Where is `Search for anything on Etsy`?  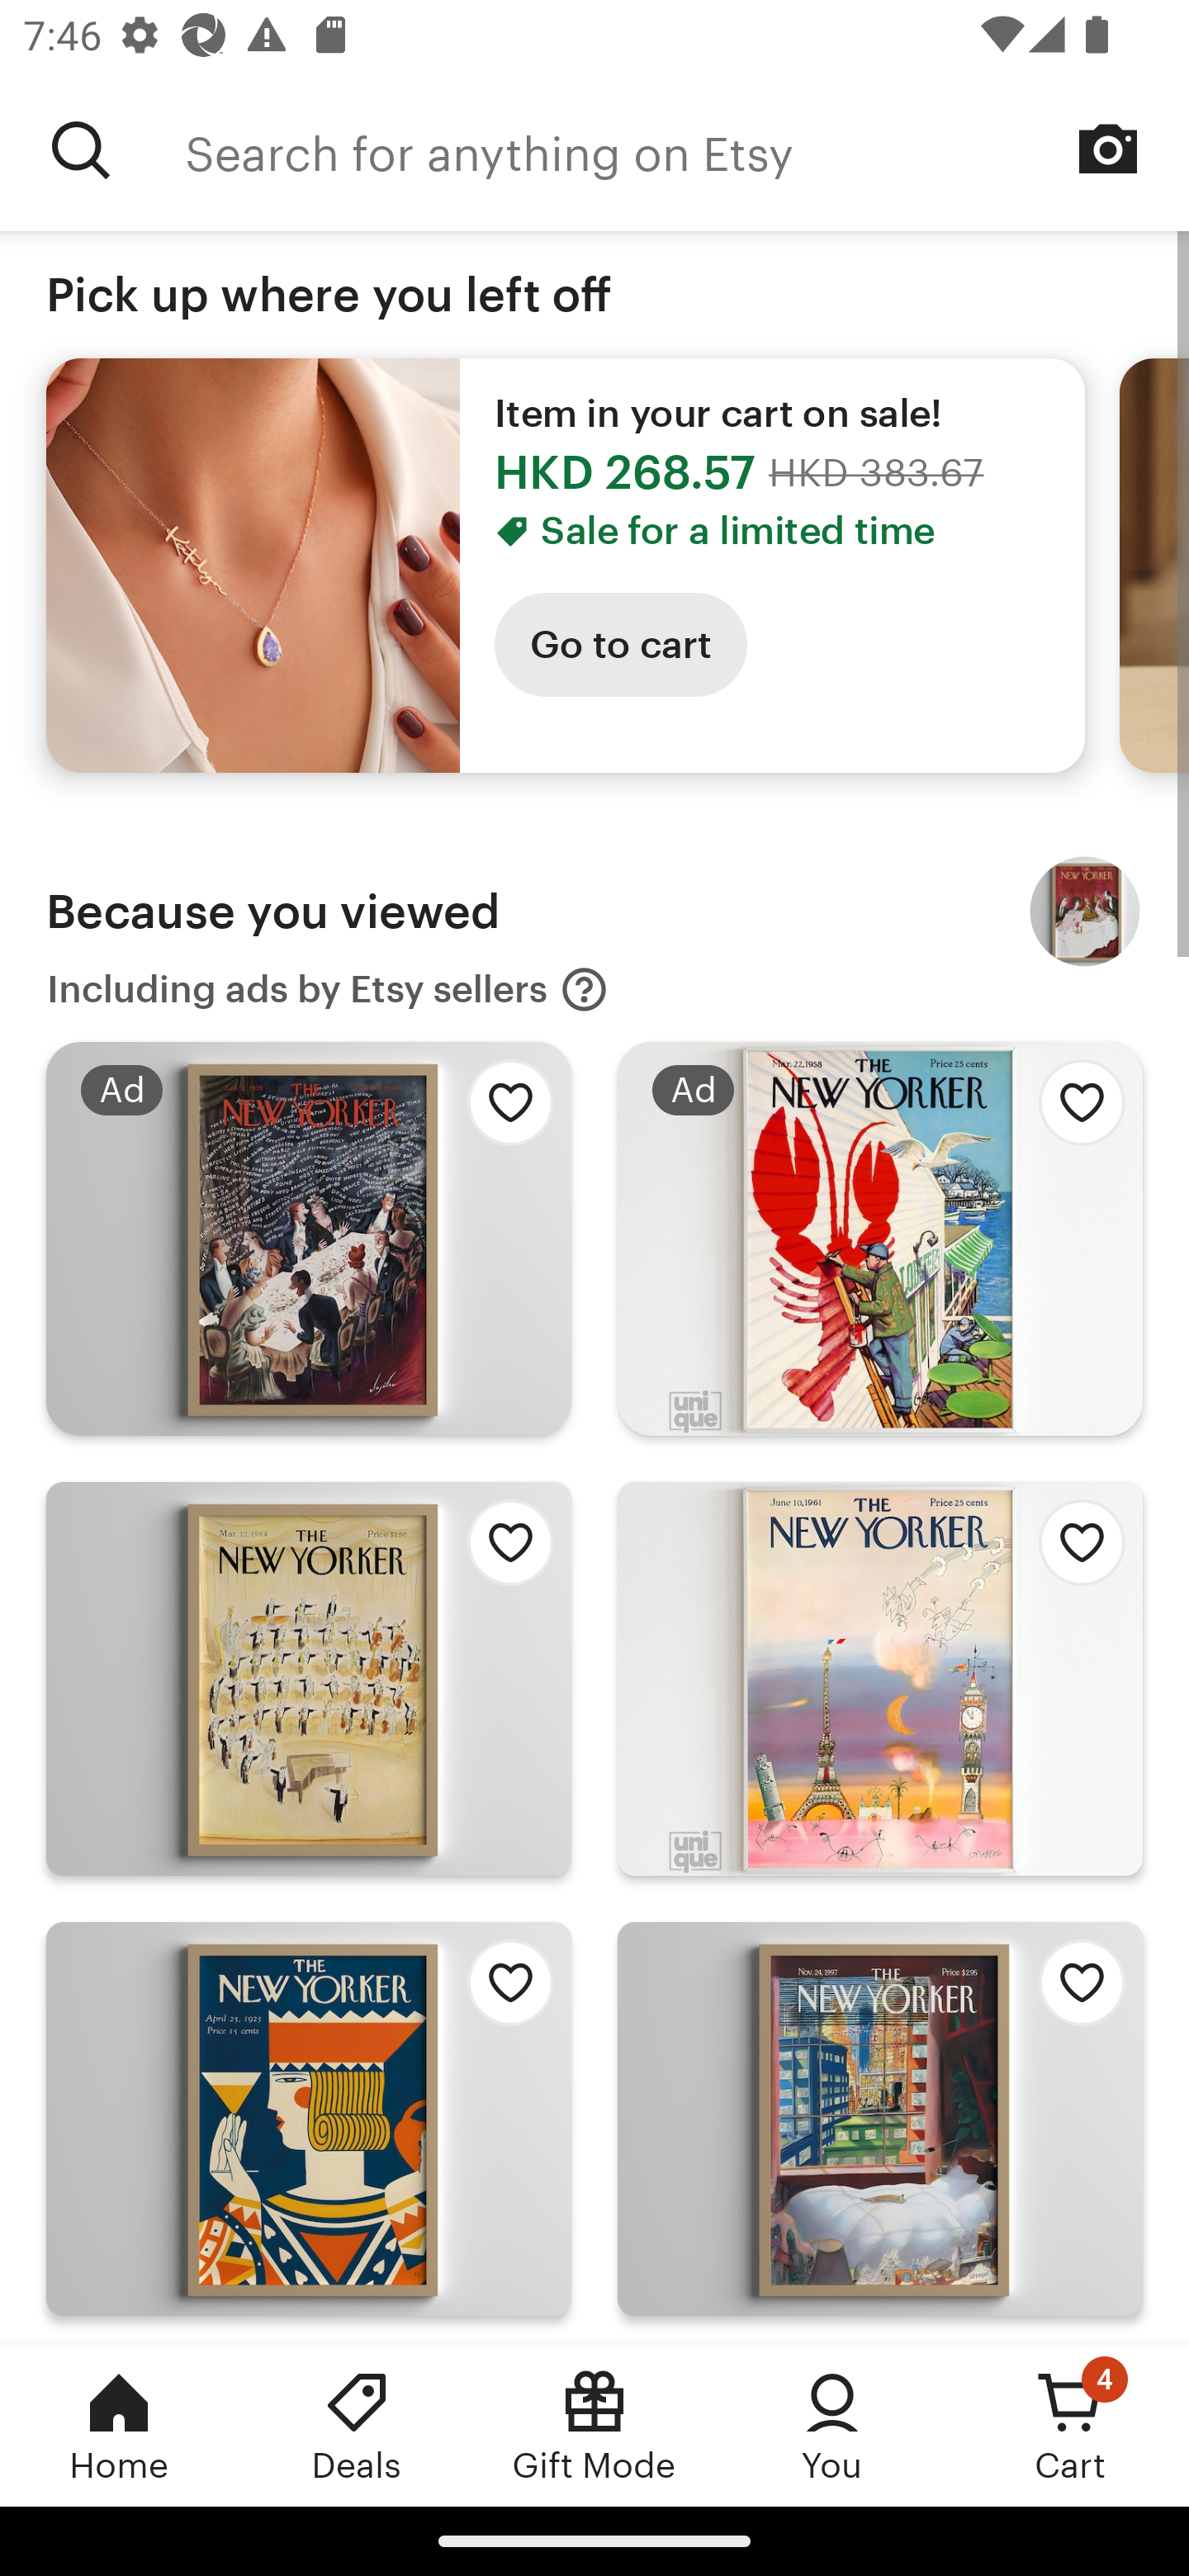
Search for anything on Etsy is located at coordinates (81, 150).